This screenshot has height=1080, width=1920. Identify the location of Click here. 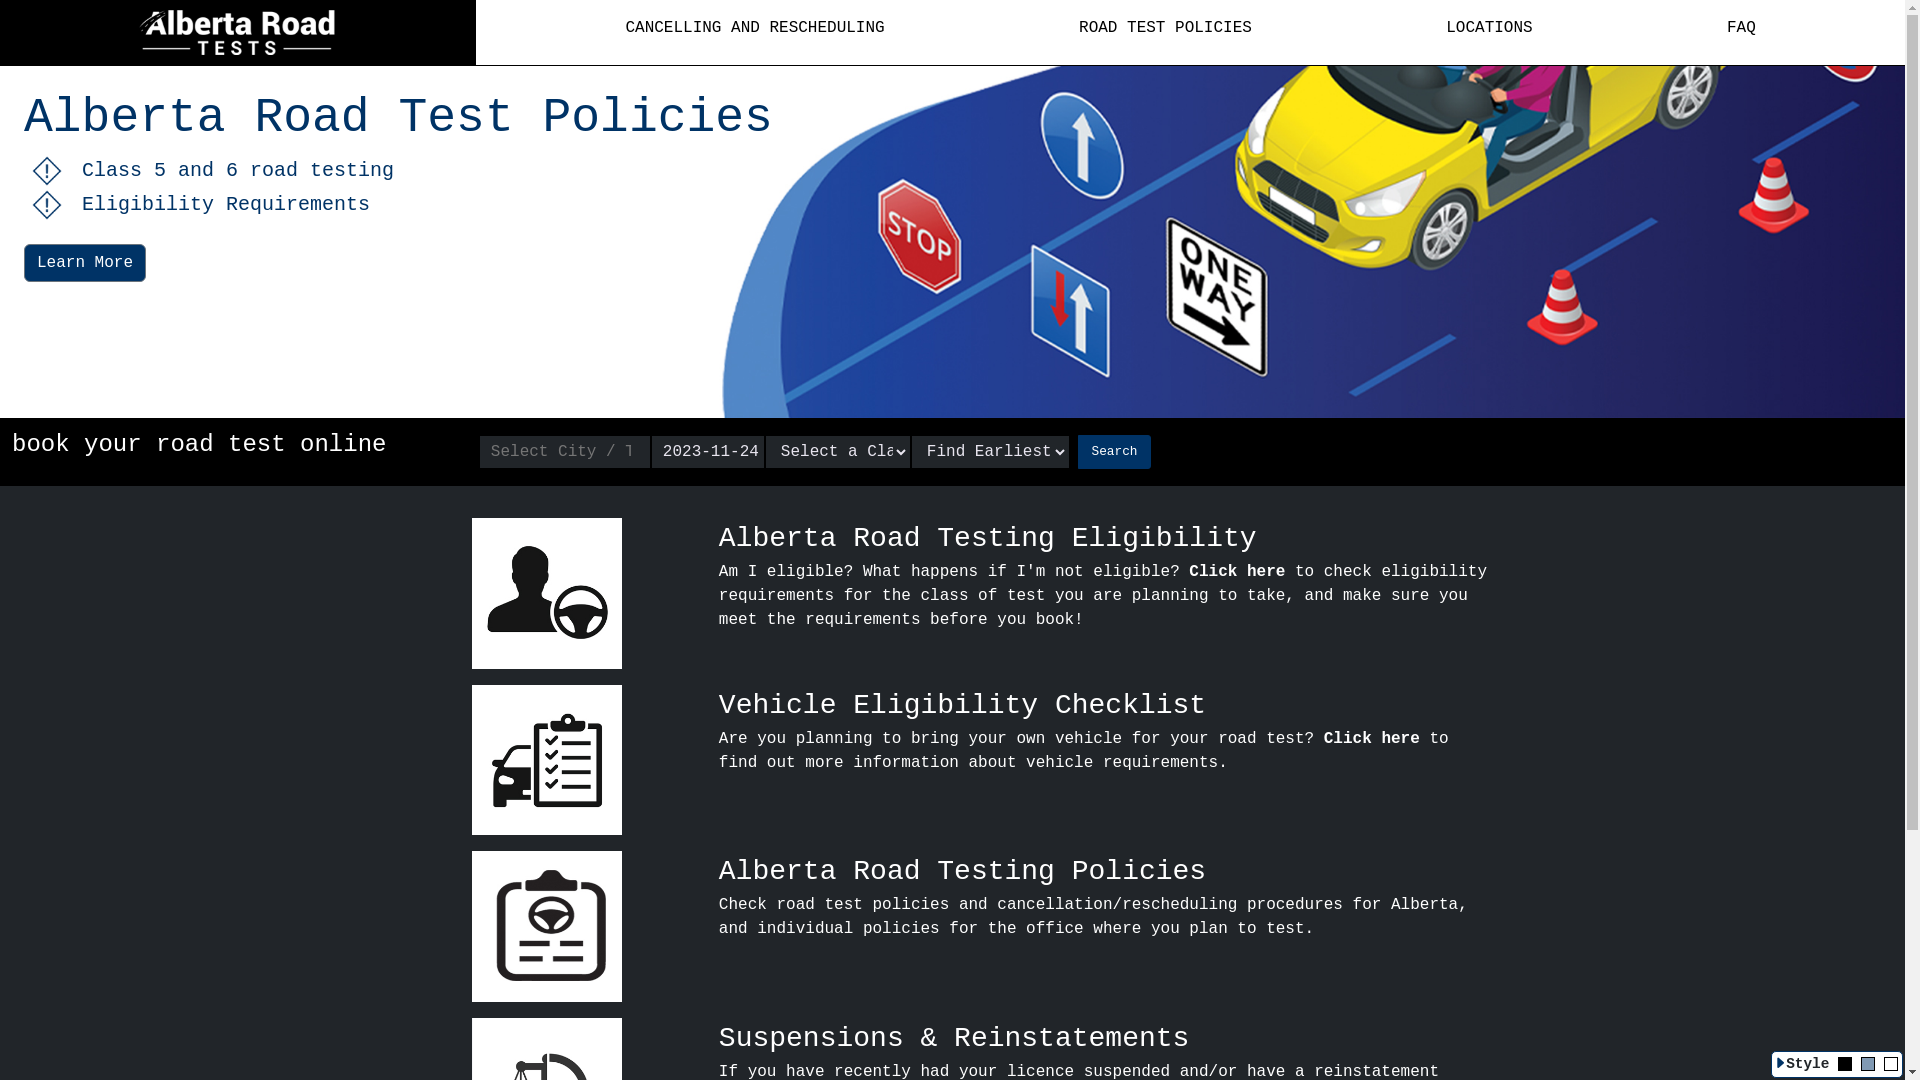
(1237, 572).